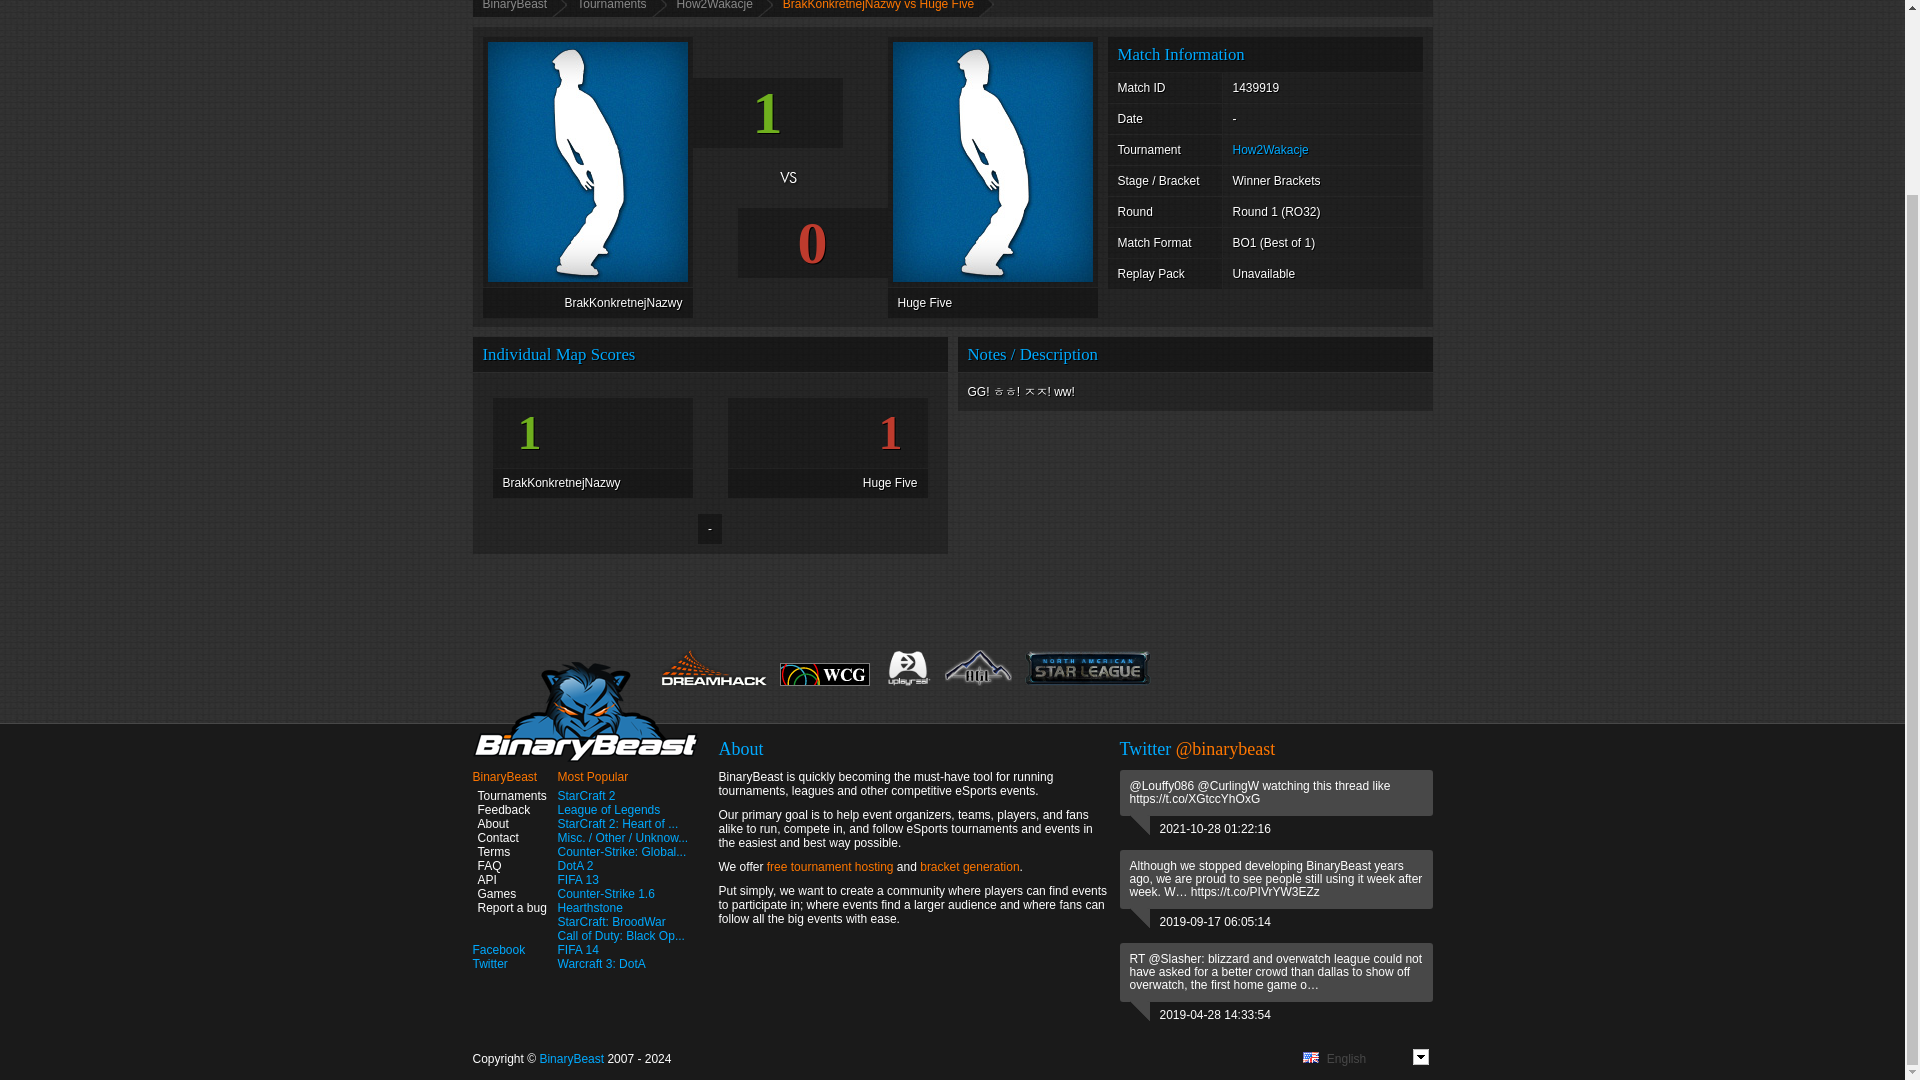 The height and width of the screenshot is (1080, 1920). I want to click on Tournaments, so click(508, 796).